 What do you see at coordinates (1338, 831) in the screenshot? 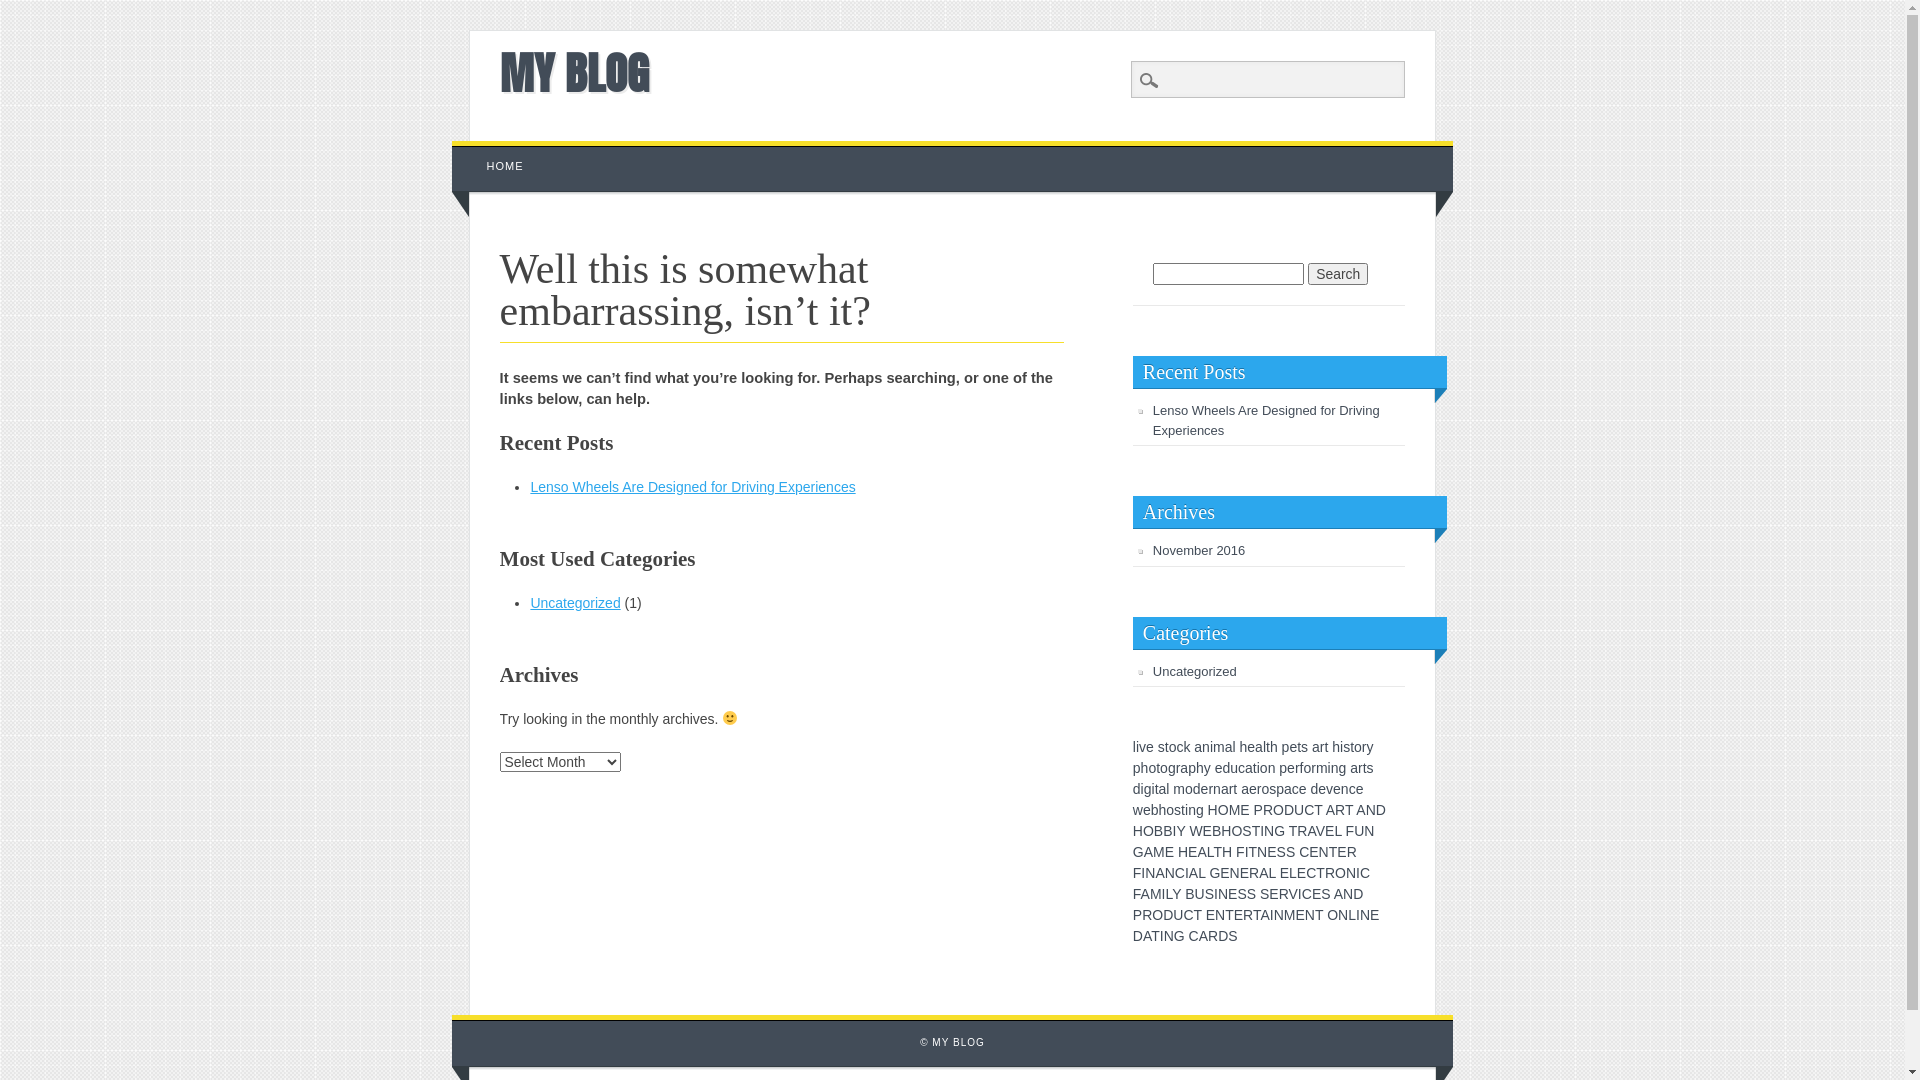
I see `L` at bounding box center [1338, 831].